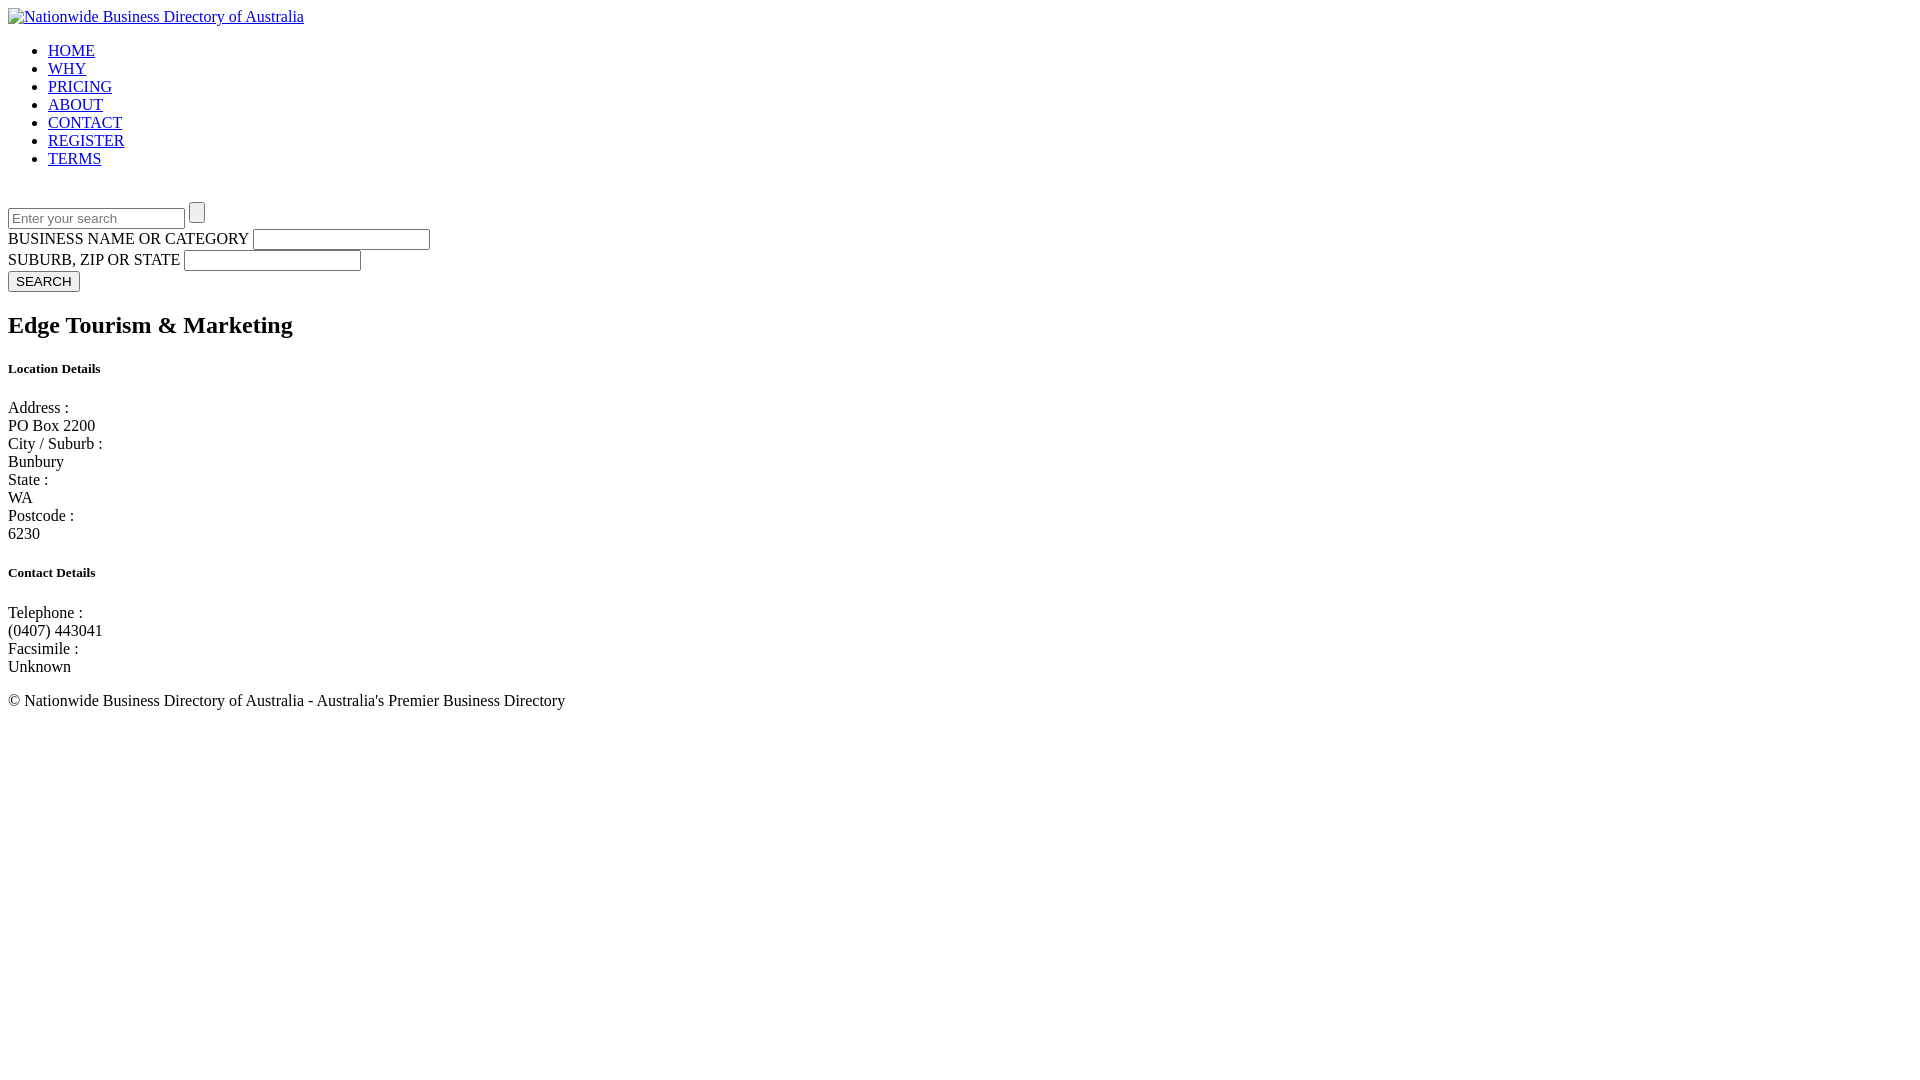 Image resolution: width=1920 pixels, height=1080 pixels. What do you see at coordinates (85, 122) in the screenshot?
I see `CONTACT` at bounding box center [85, 122].